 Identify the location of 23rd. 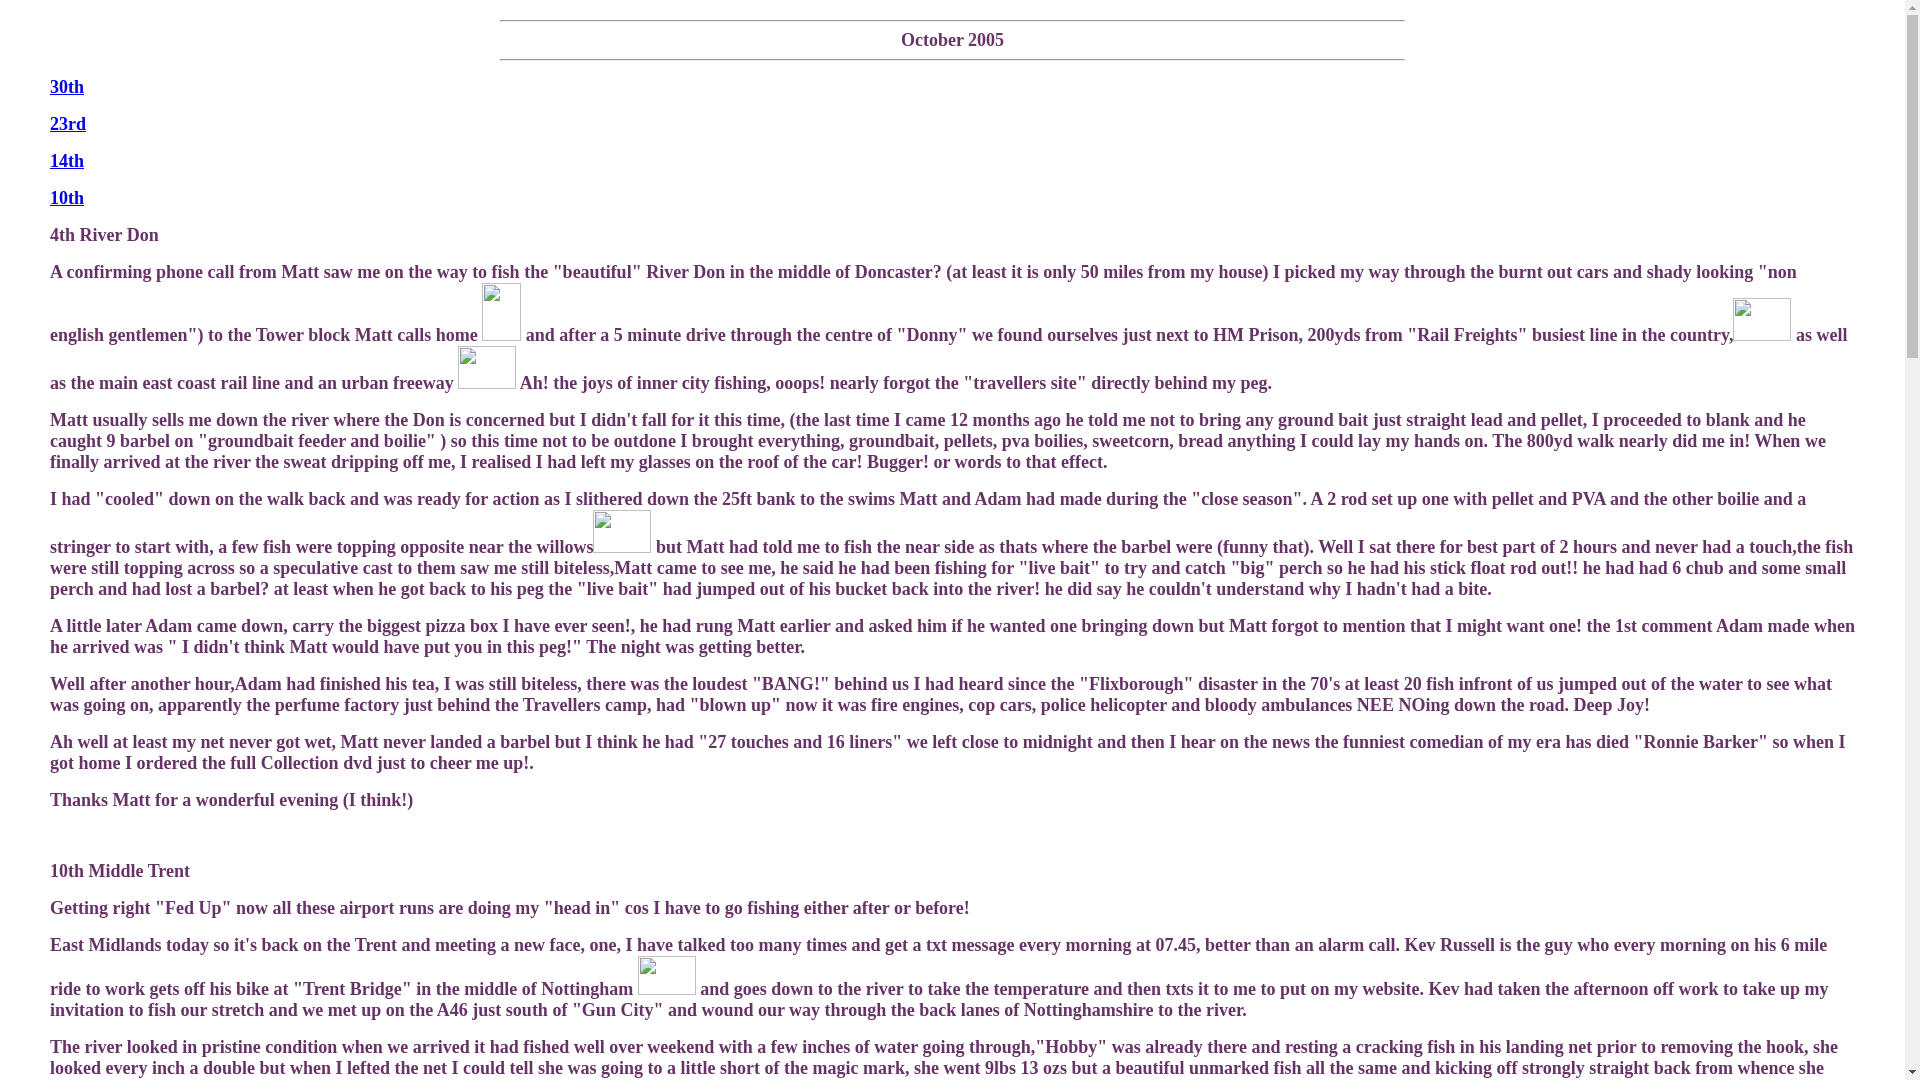
(68, 124).